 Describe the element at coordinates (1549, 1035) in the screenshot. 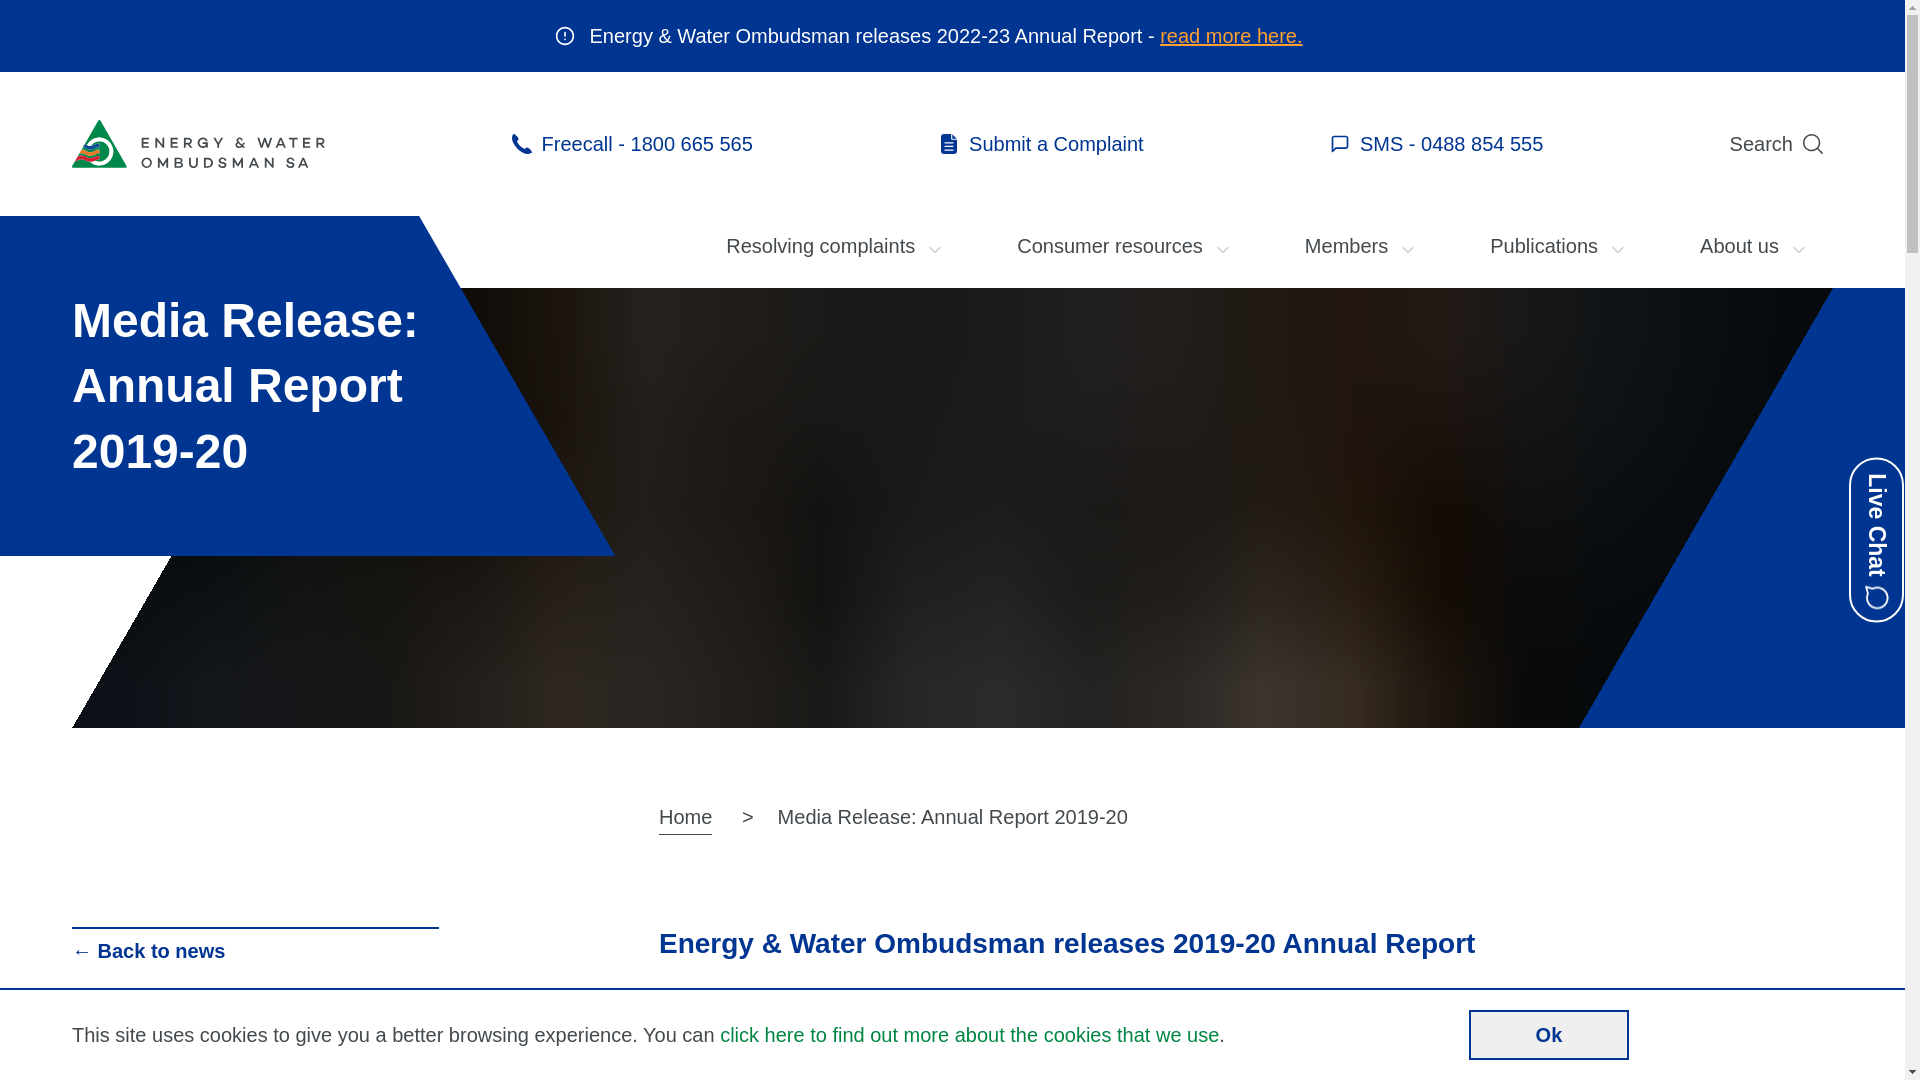

I see `Ok` at that location.